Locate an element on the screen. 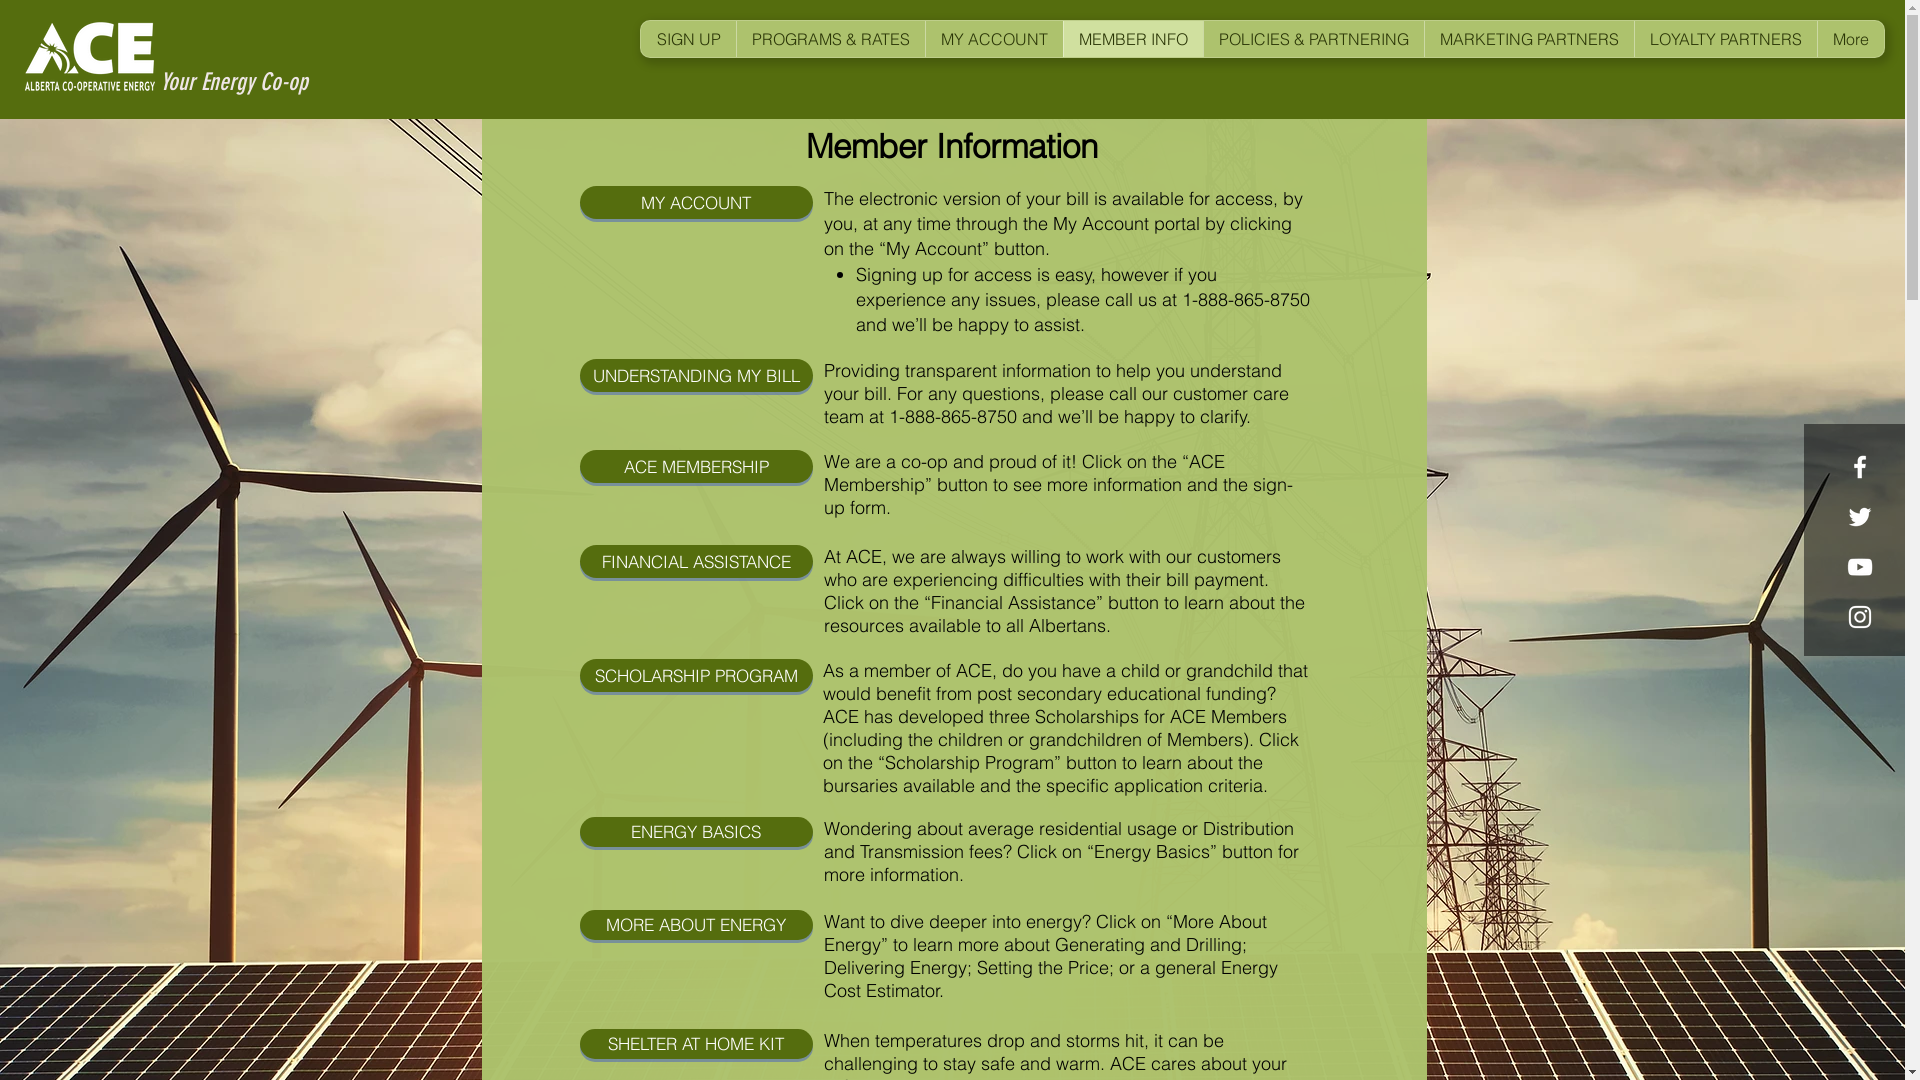 The height and width of the screenshot is (1080, 1920). ENERGY BASICS is located at coordinates (696, 832).